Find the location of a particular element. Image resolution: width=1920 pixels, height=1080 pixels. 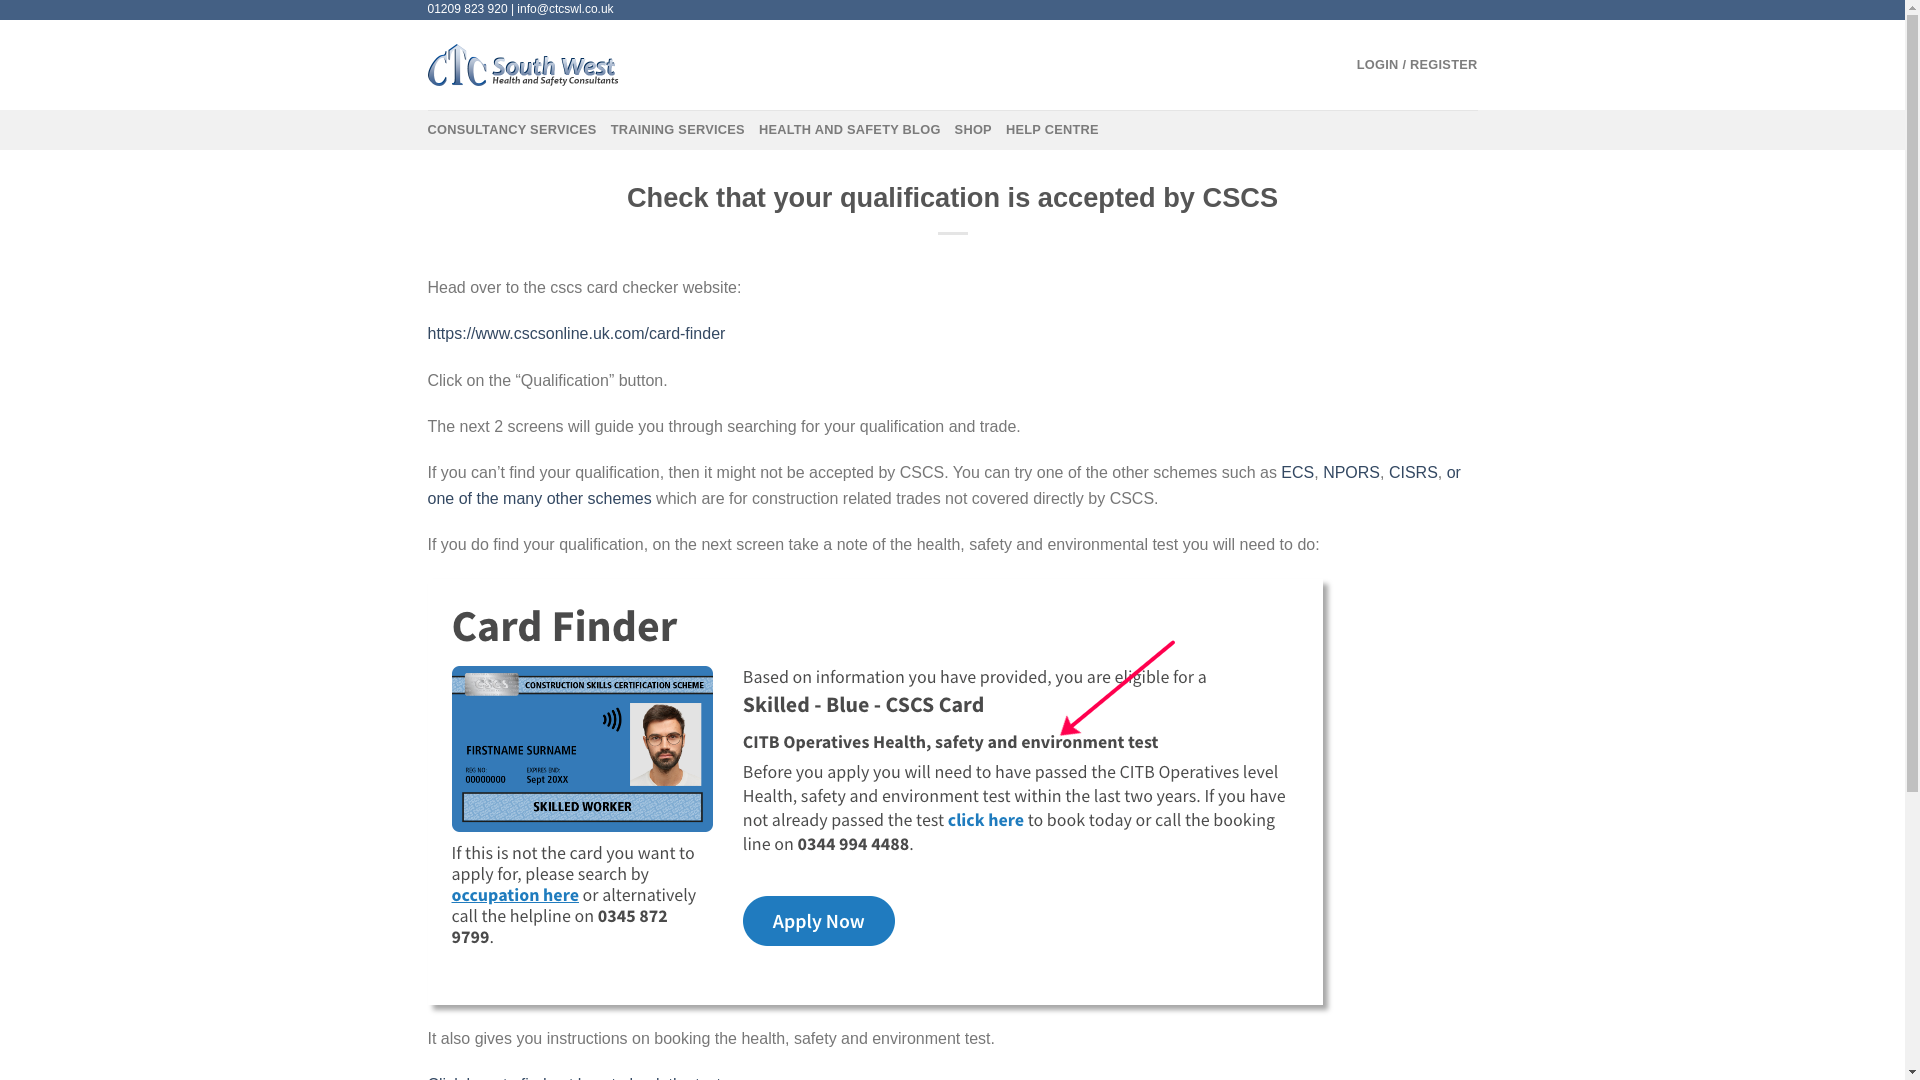

CISRS is located at coordinates (1413, 472).